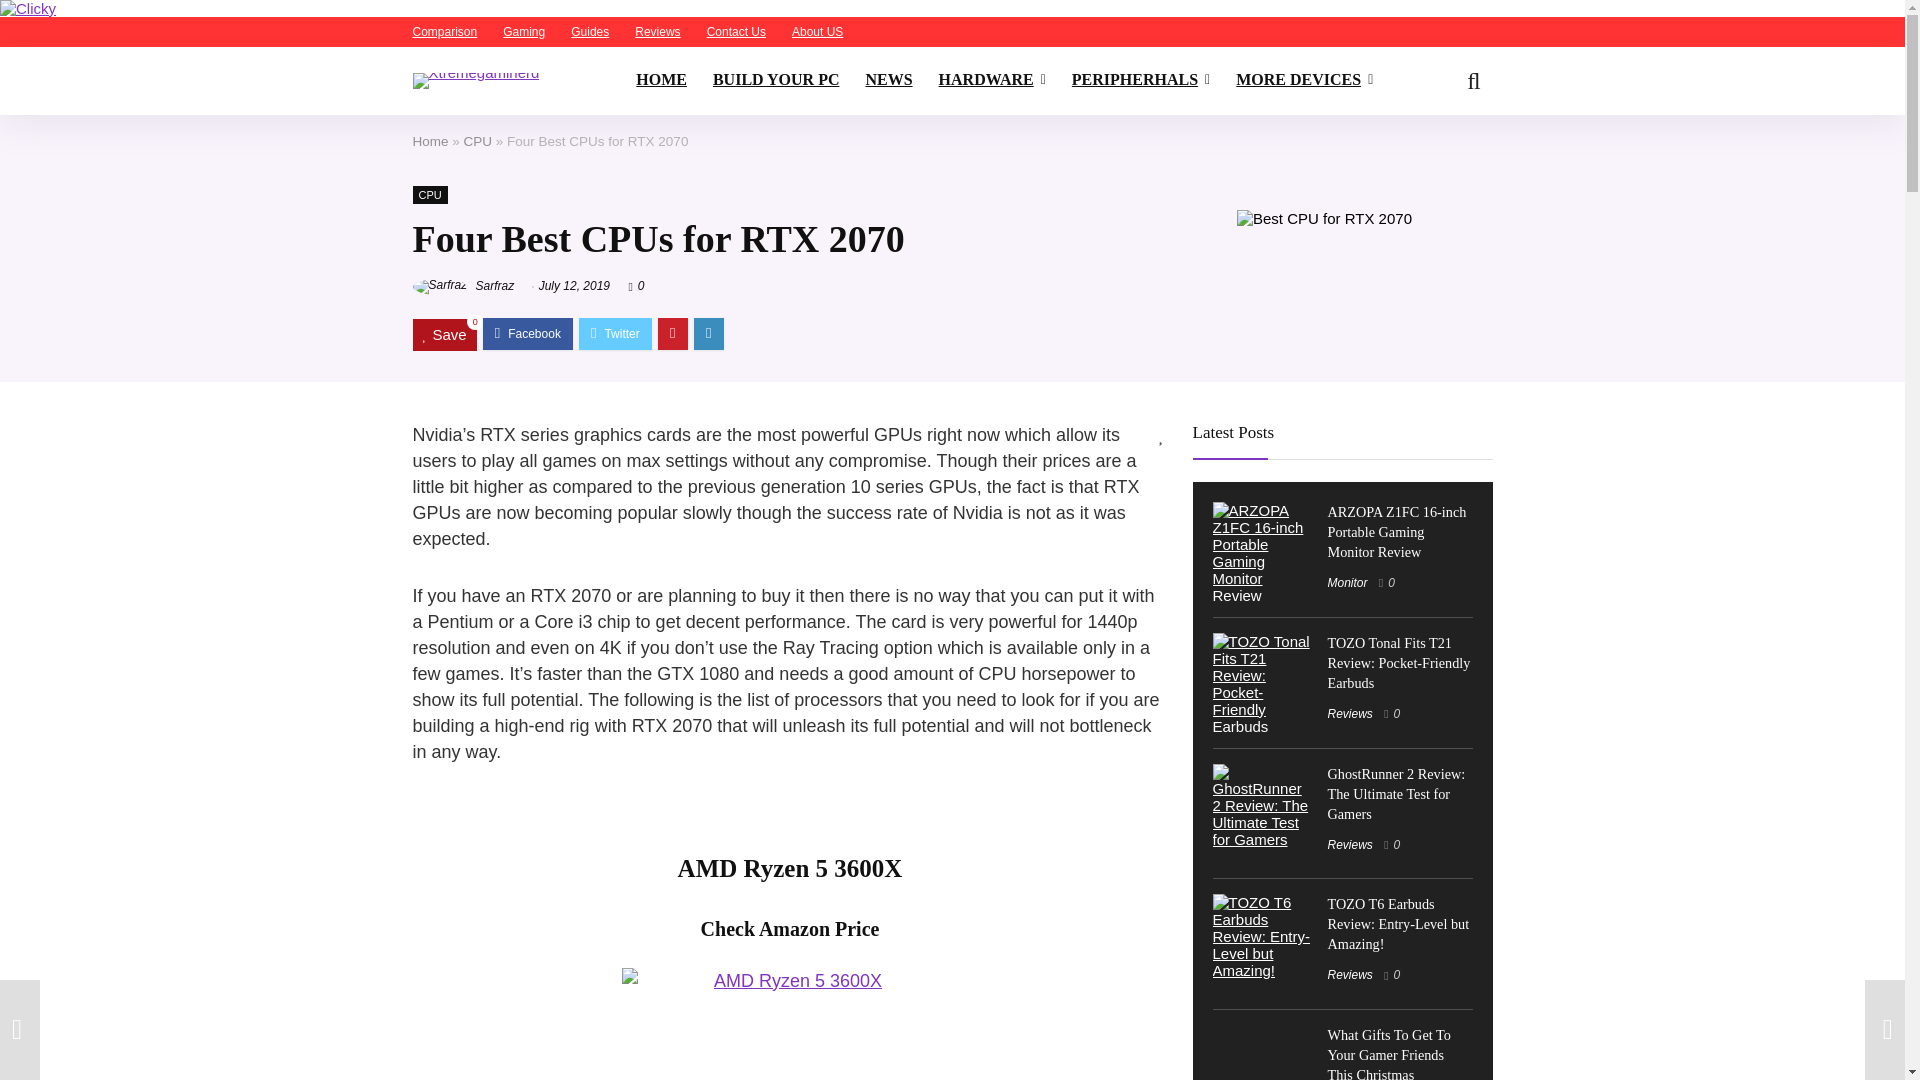 This screenshot has width=1920, height=1080. I want to click on Gaming, so click(524, 31).